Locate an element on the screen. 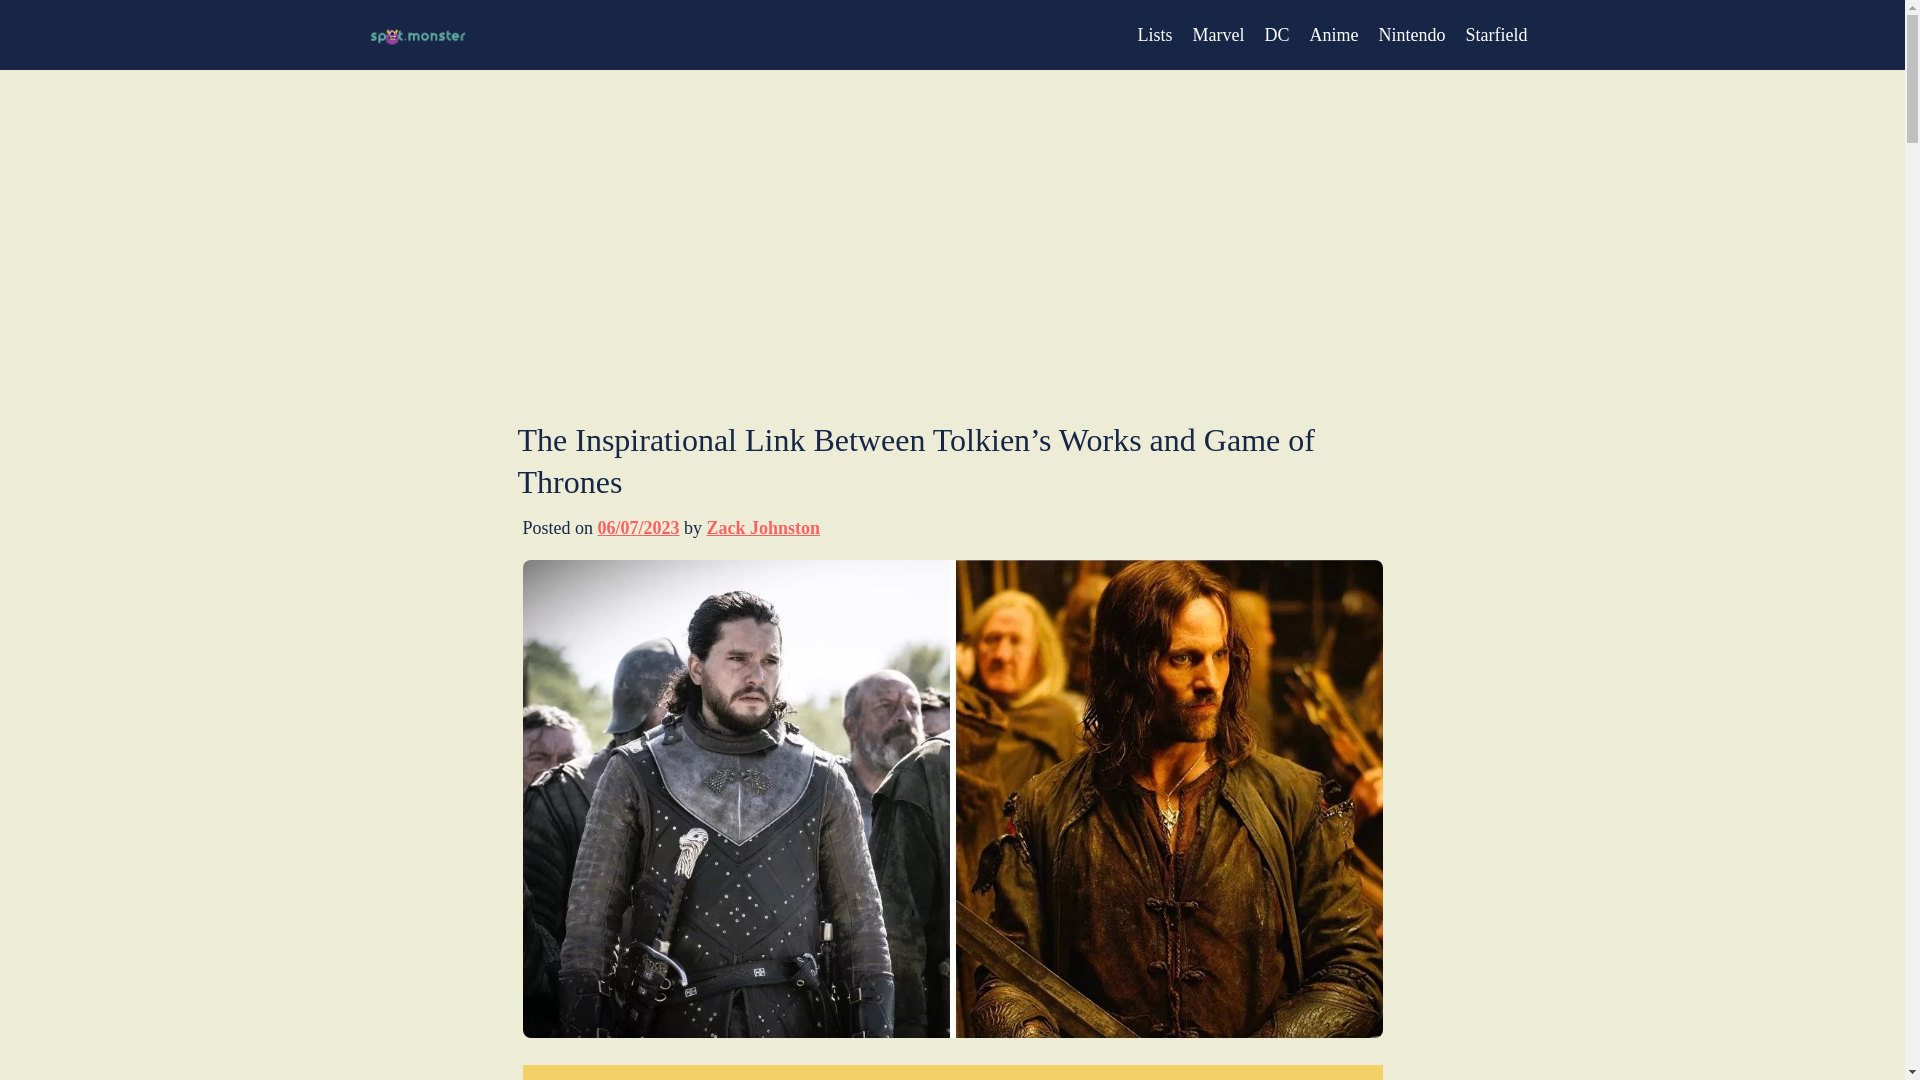  Lists is located at coordinates (1156, 34).